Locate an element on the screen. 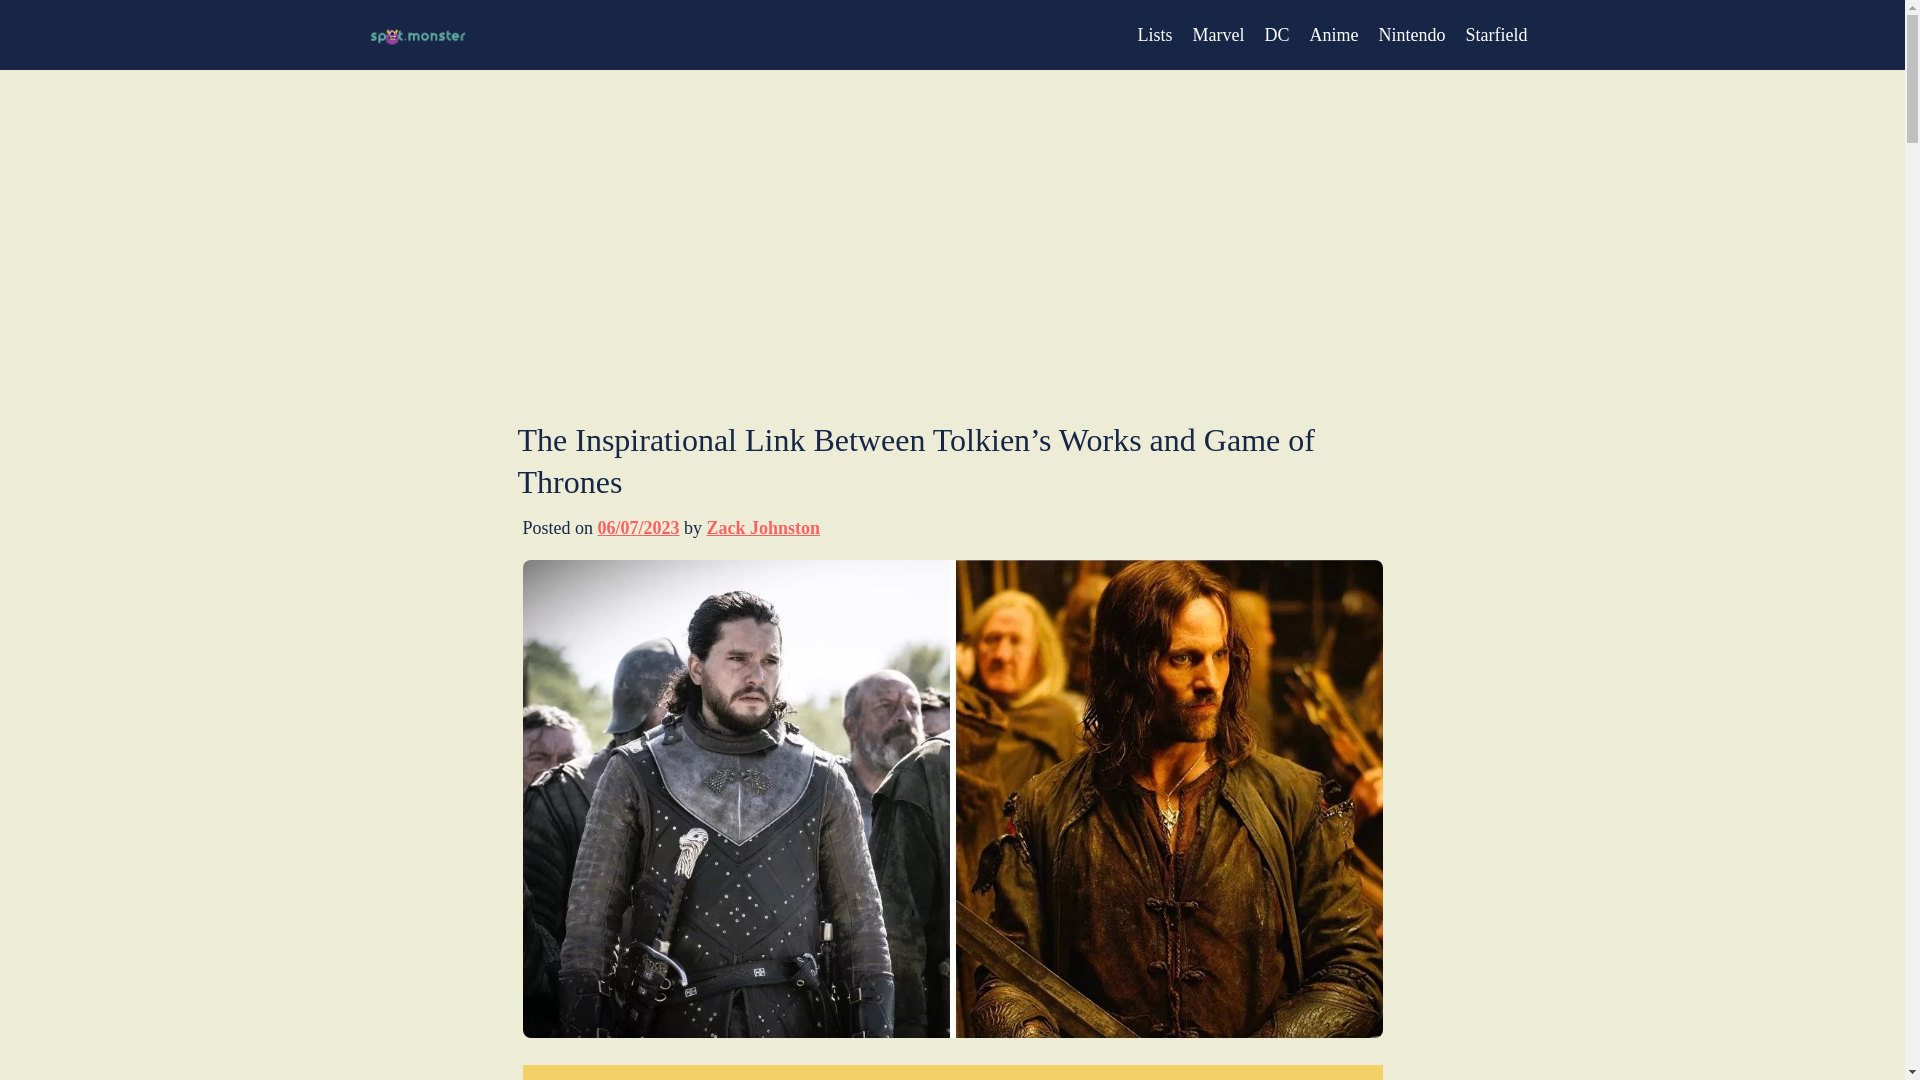  Lists is located at coordinates (1156, 34).